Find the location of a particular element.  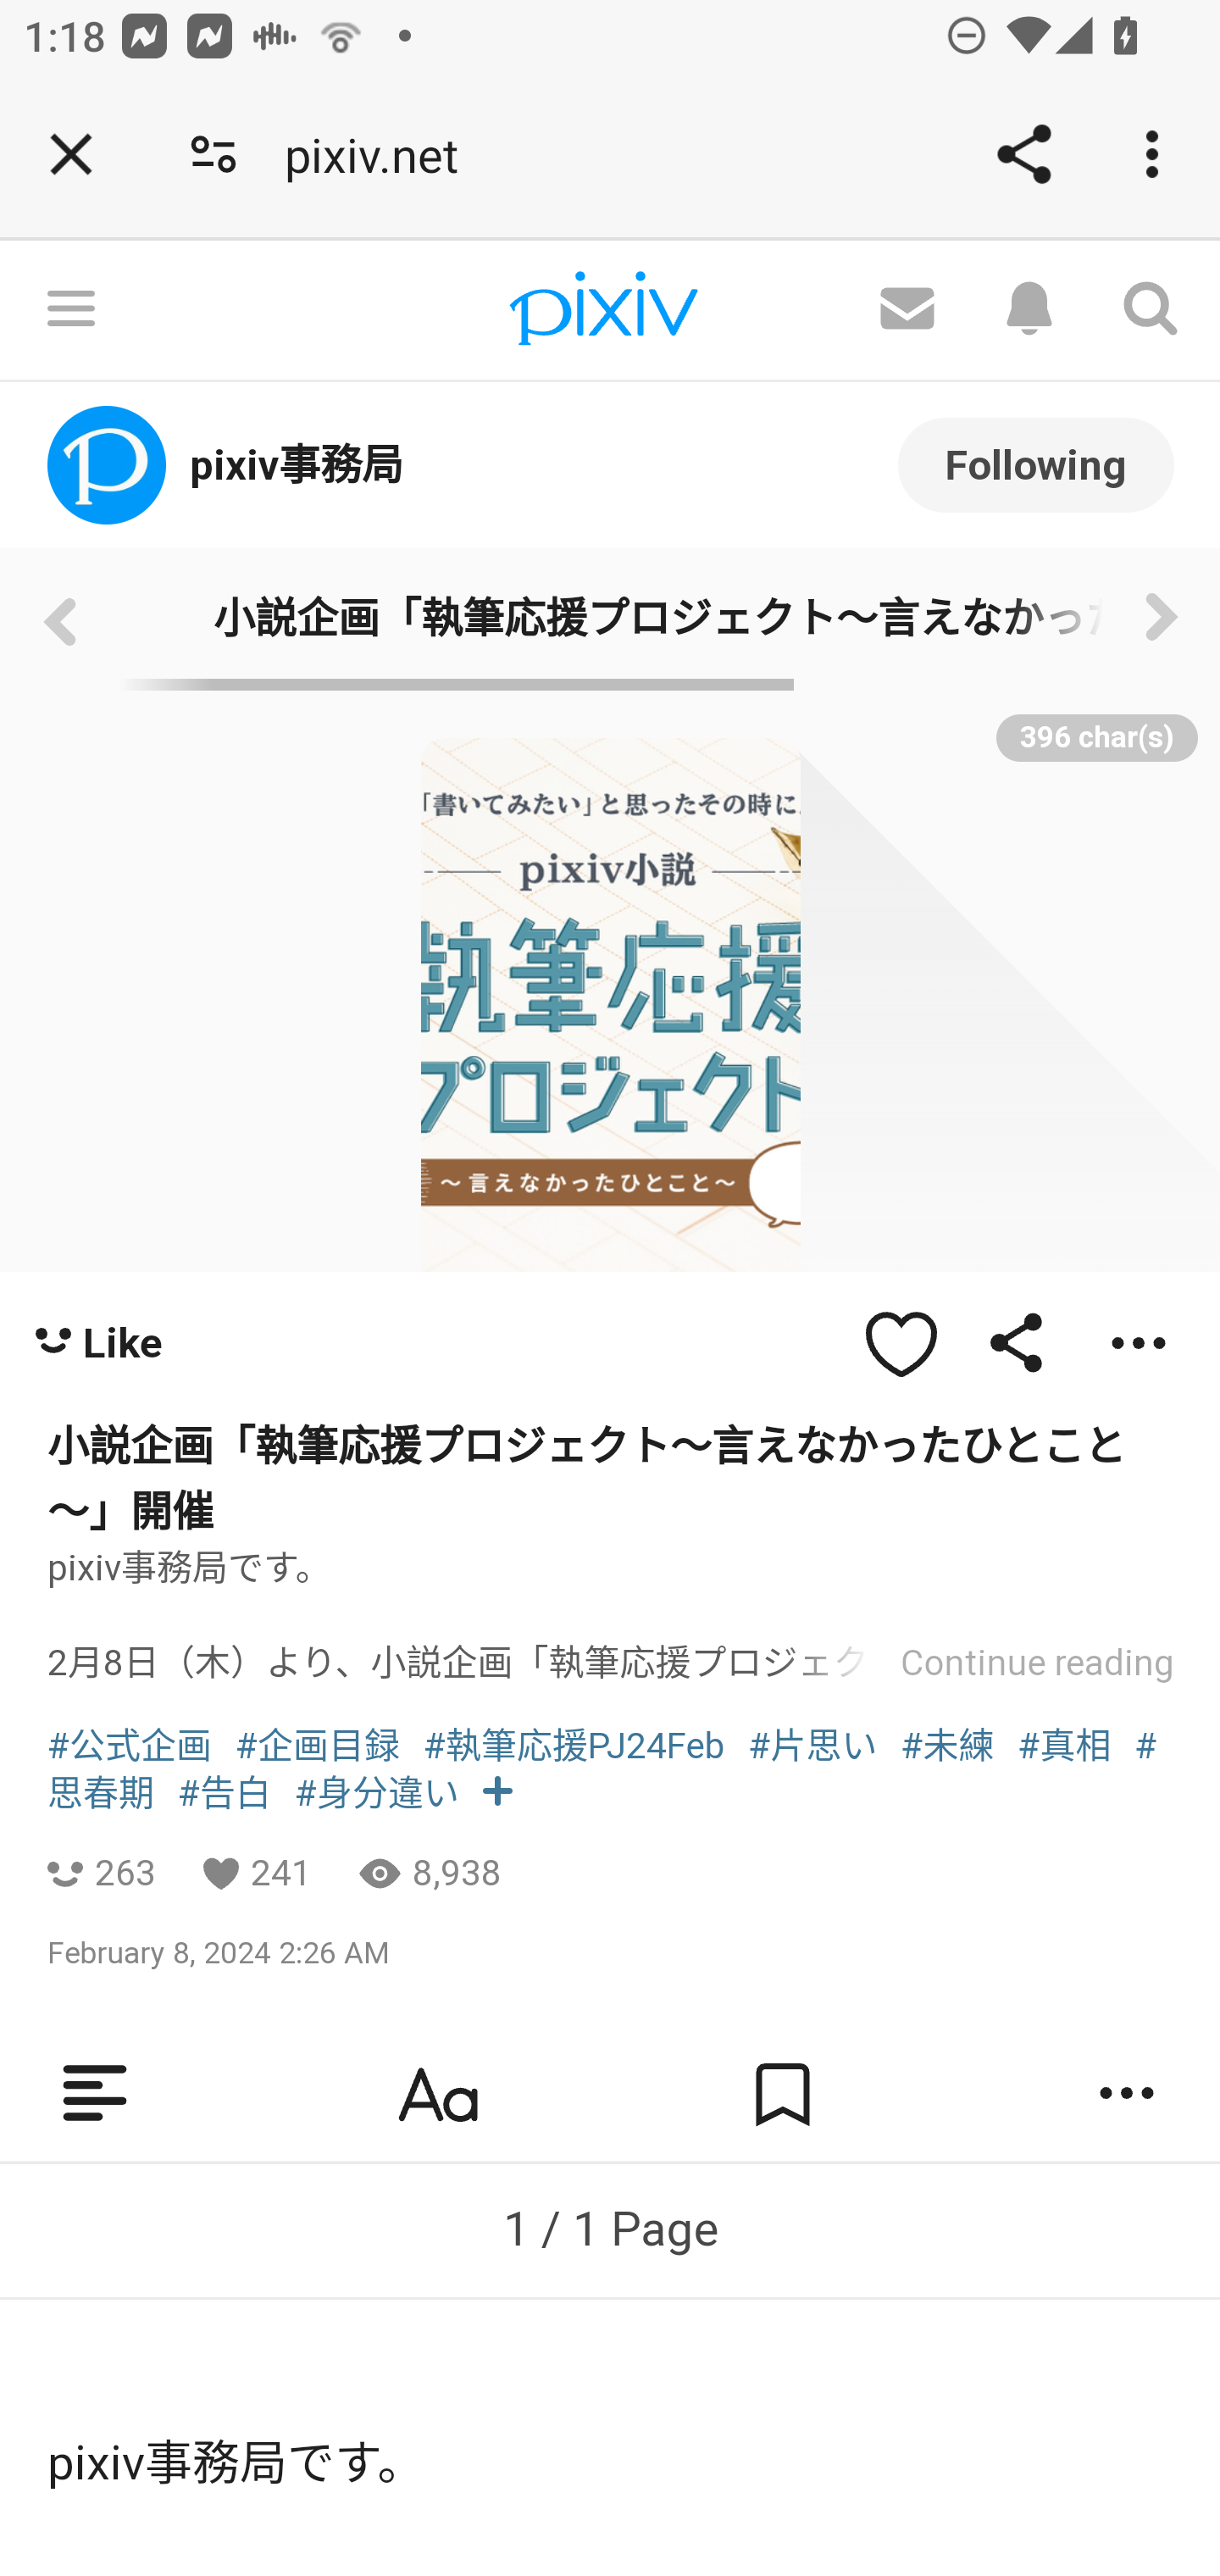

pixiv事務局 is located at coordinates (532, 464).